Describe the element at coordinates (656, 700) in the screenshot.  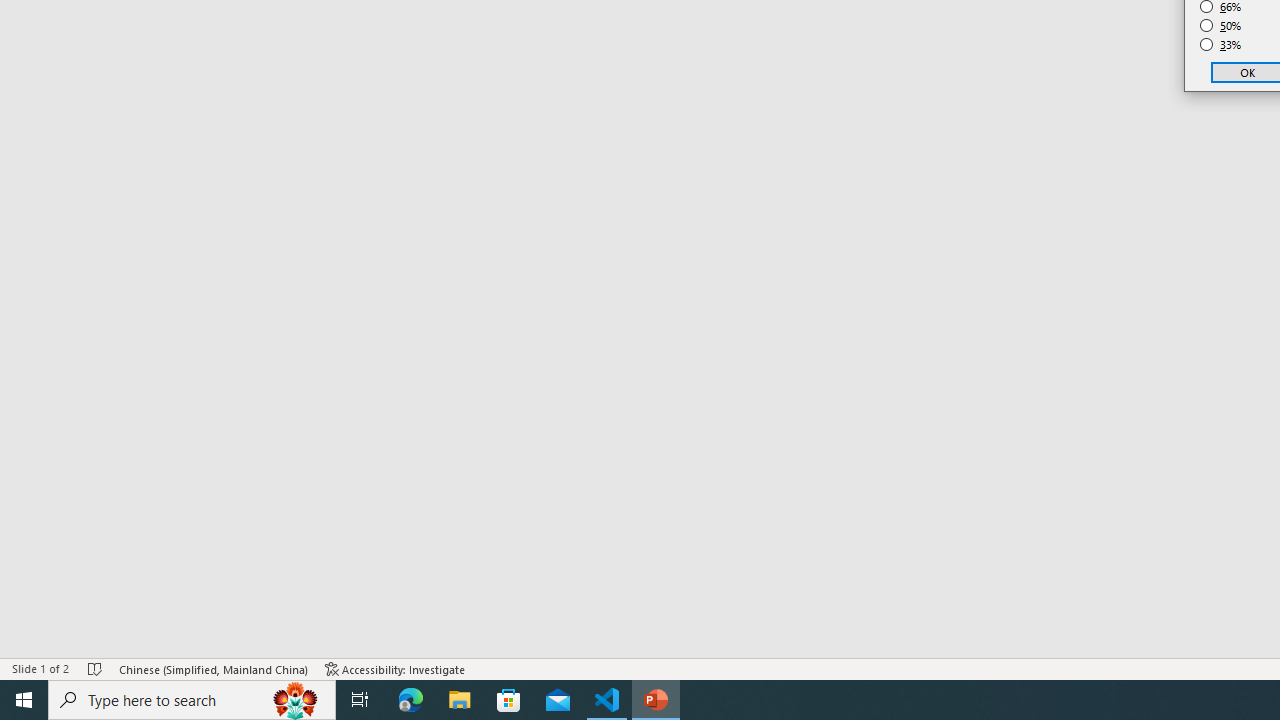
I see `PowerPoint - 1 running window` at that location.